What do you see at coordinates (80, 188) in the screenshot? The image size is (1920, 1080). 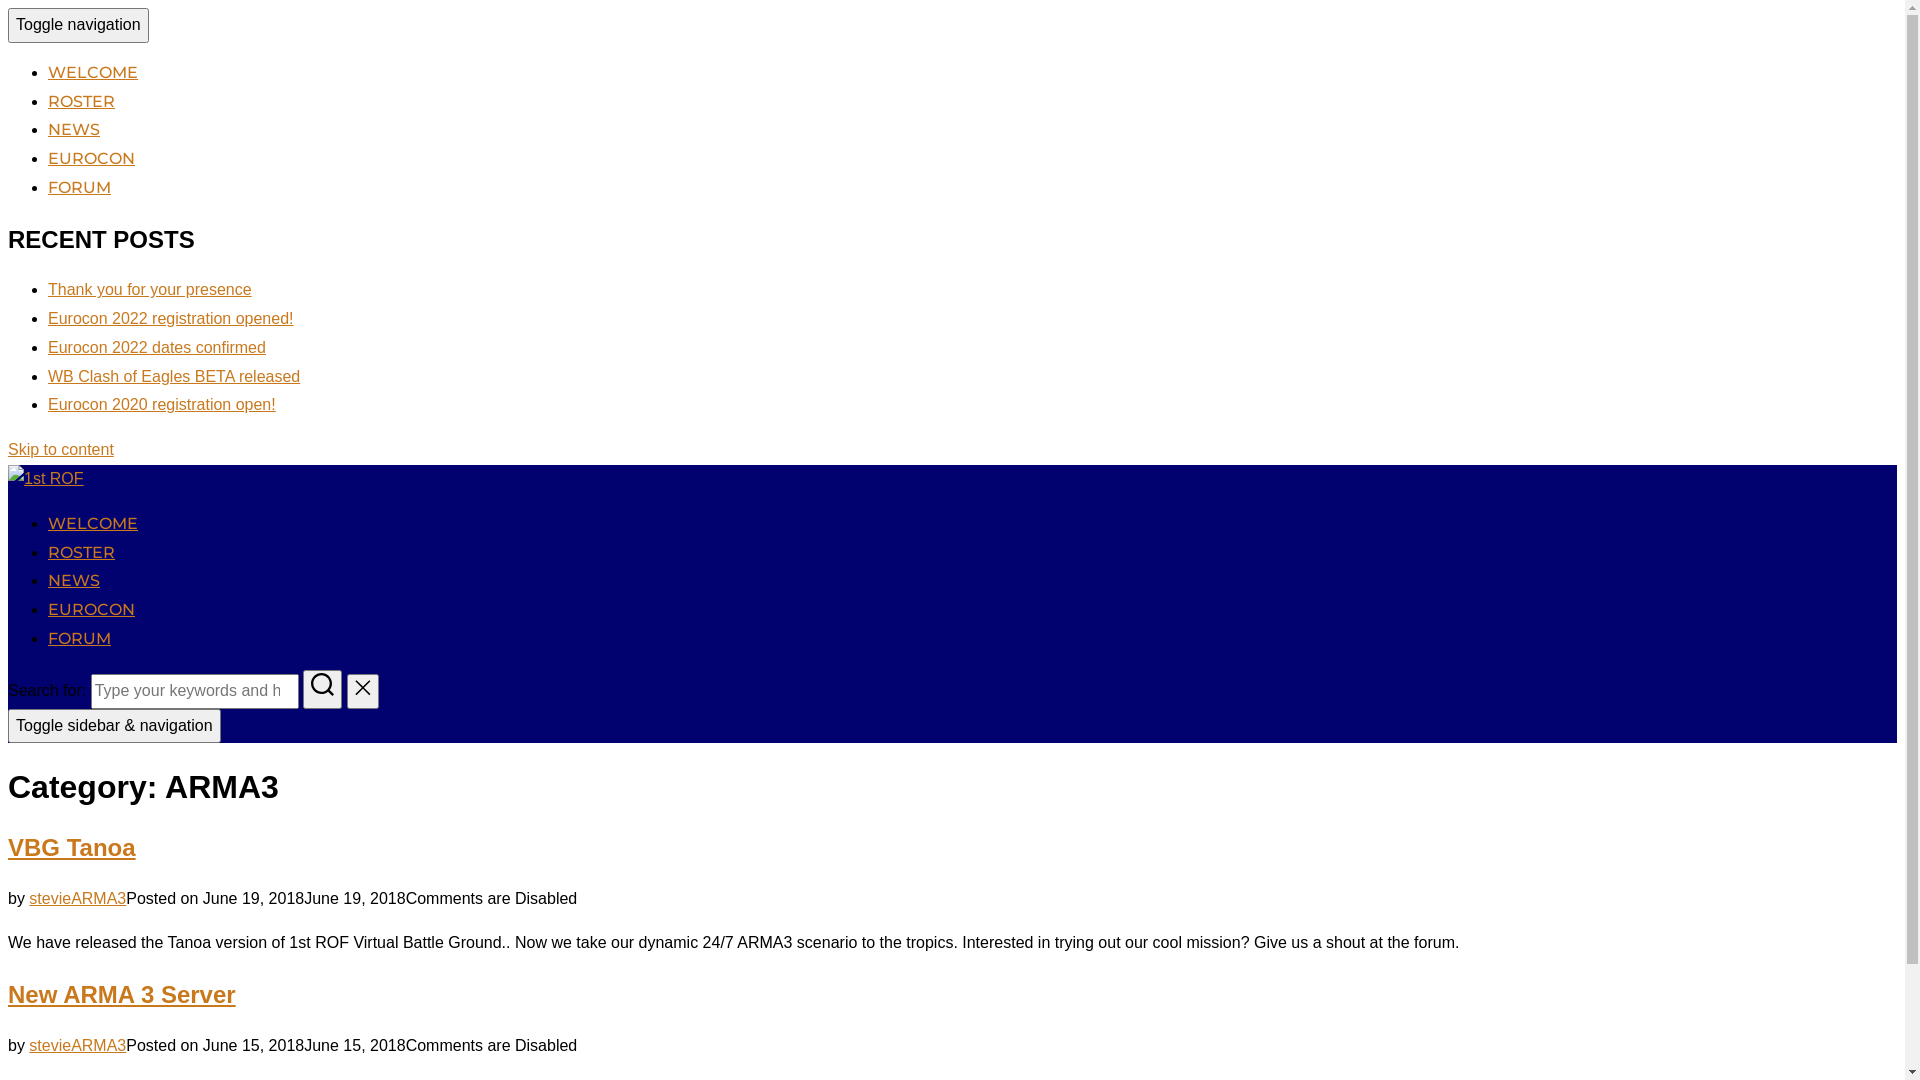 I see `FORUM` at bounding box center [80, 188].